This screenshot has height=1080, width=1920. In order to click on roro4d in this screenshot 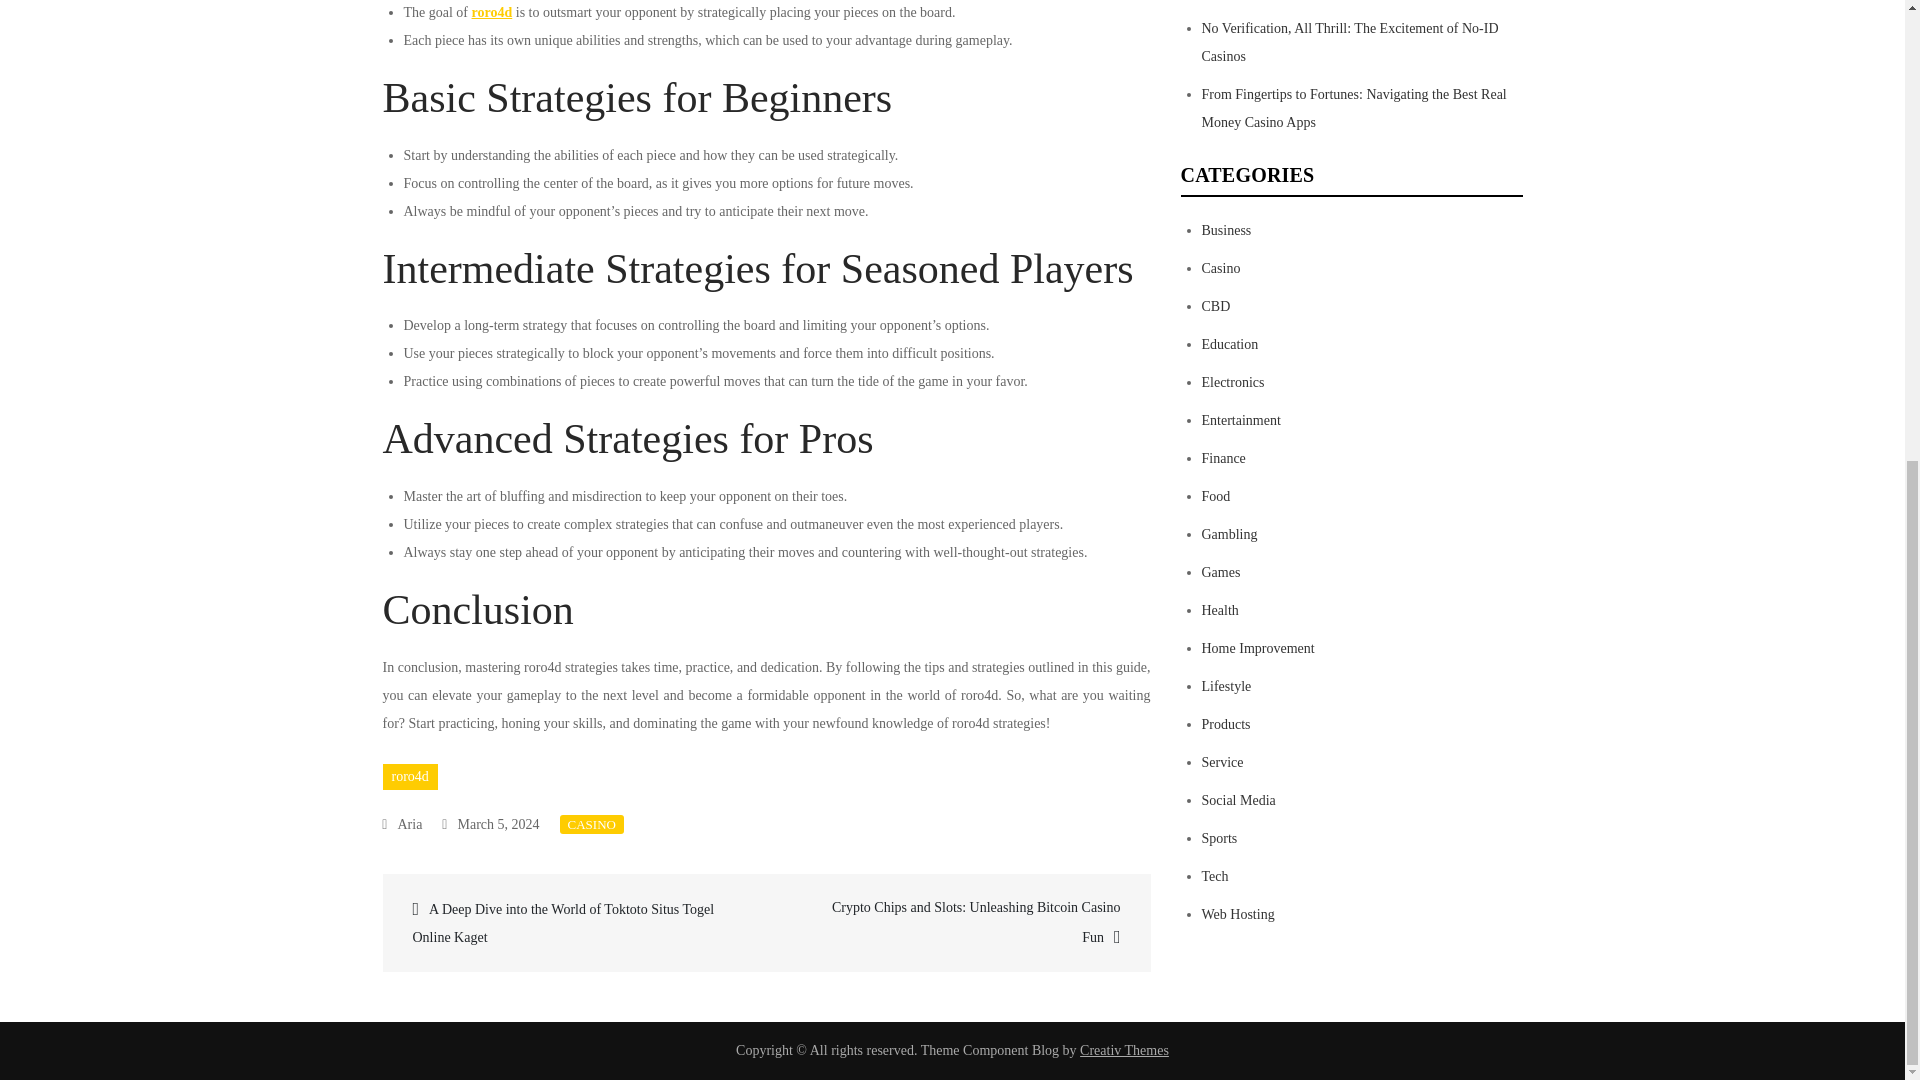, I will do `click(410, 776)`.